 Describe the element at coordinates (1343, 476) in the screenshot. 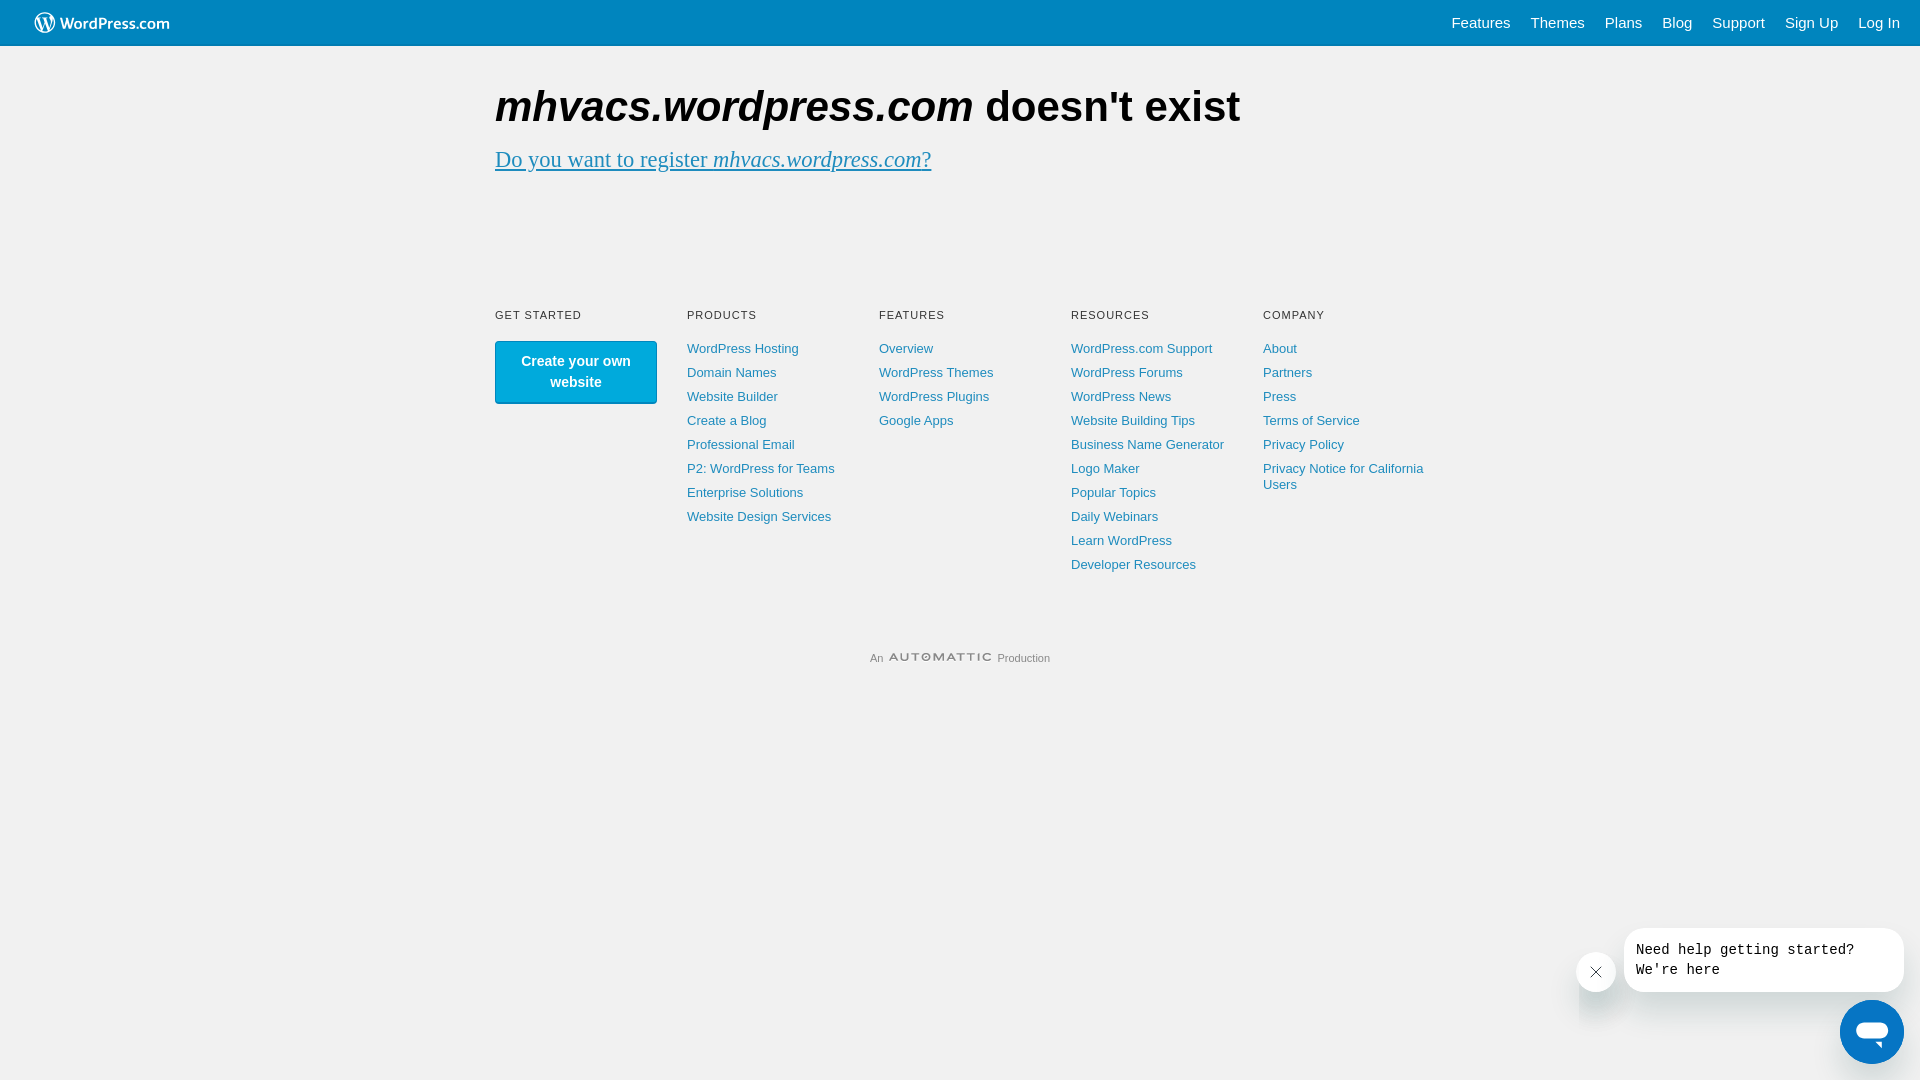

I see `Privacy Notice for California Users` at that location.